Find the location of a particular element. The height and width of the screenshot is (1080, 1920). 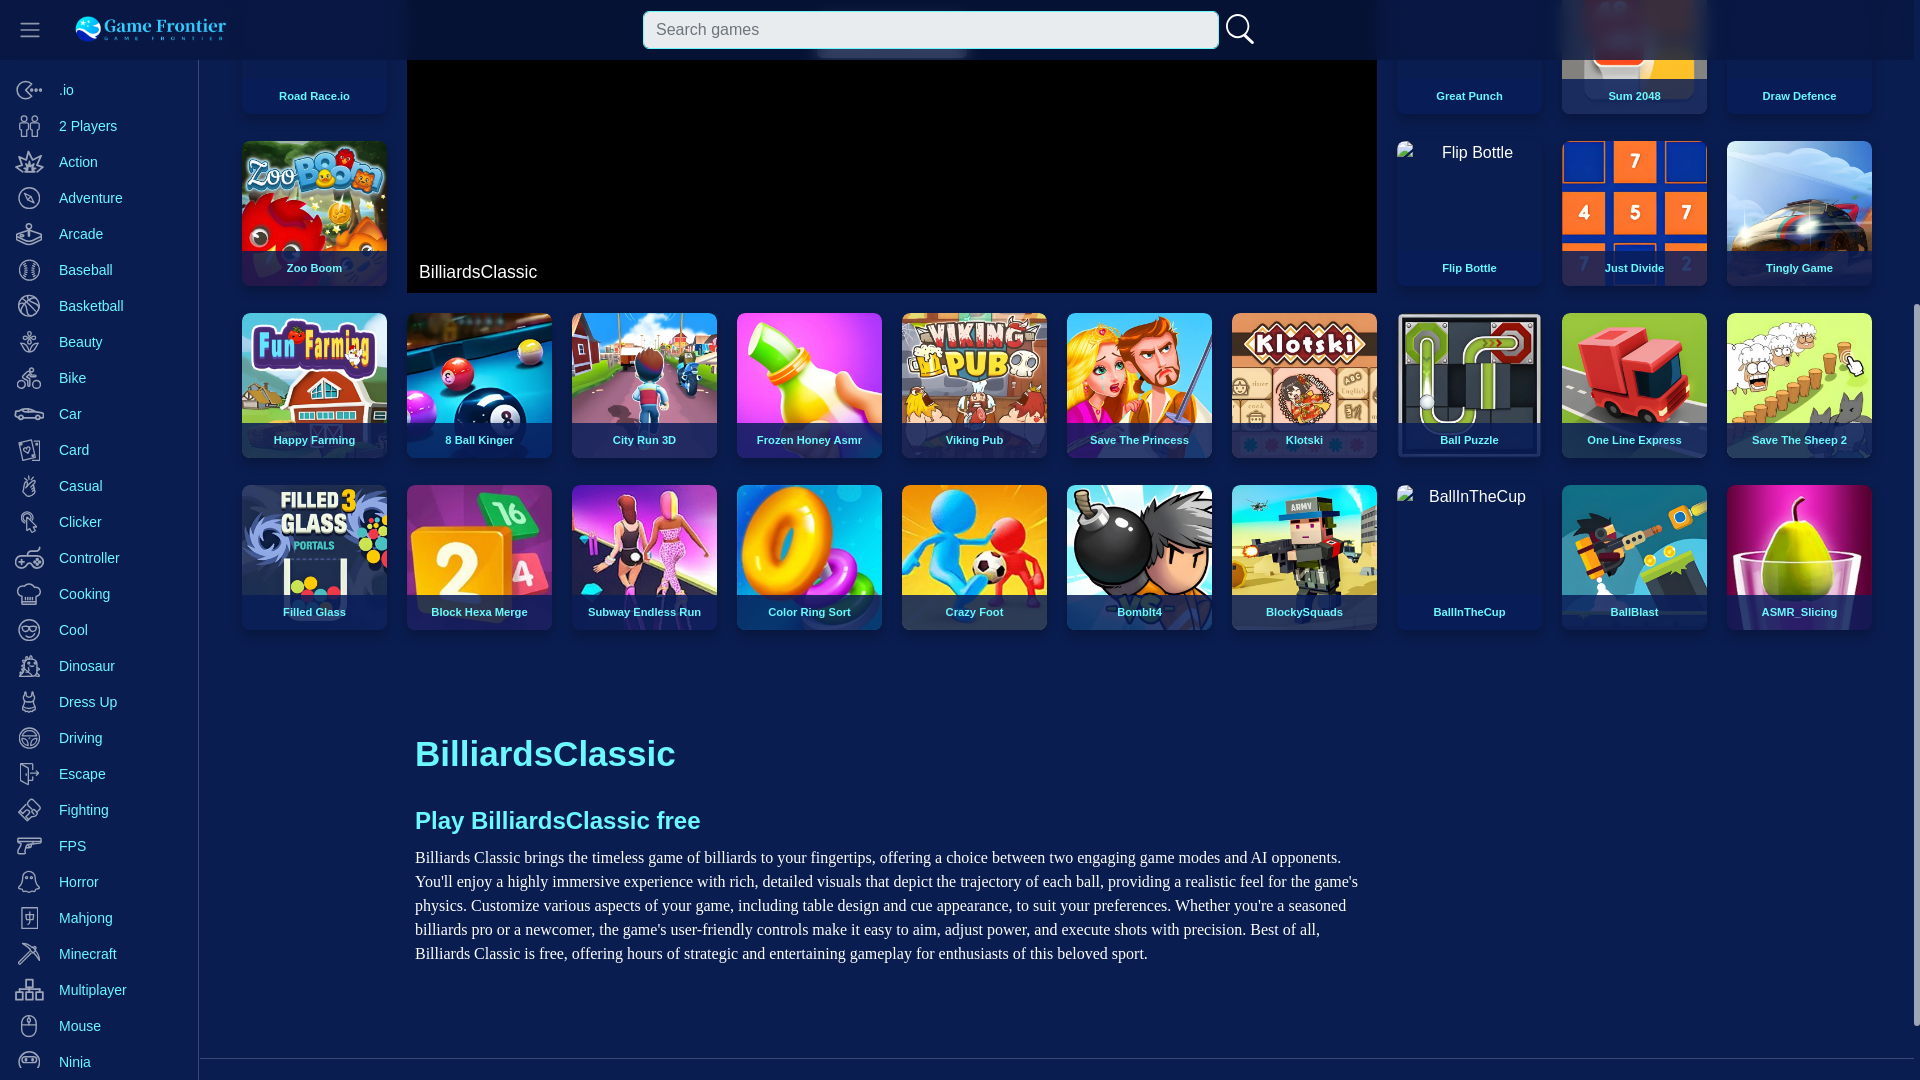

Happy Farming is located at coordinates (314, 385).